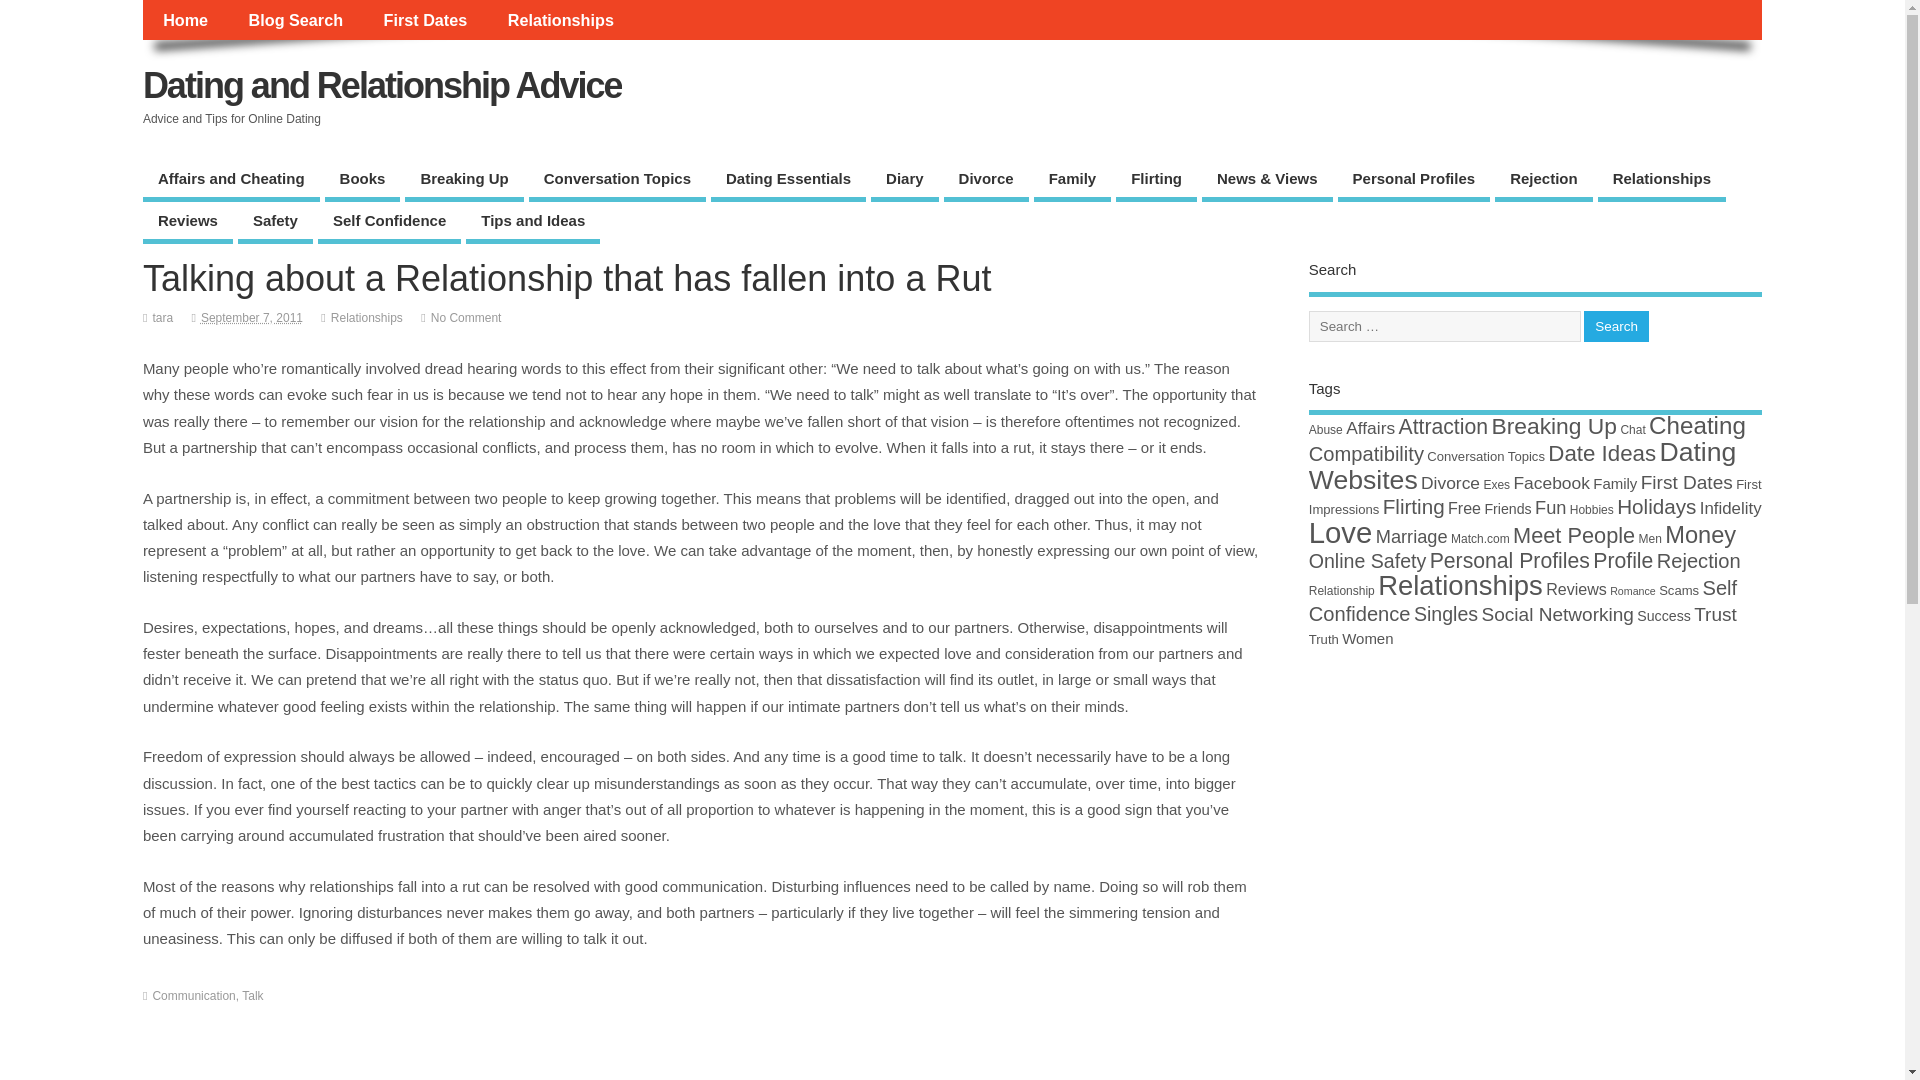 This screenshot has height=1080, width=1920. I want to click on Attraction, so click(1442, 426).